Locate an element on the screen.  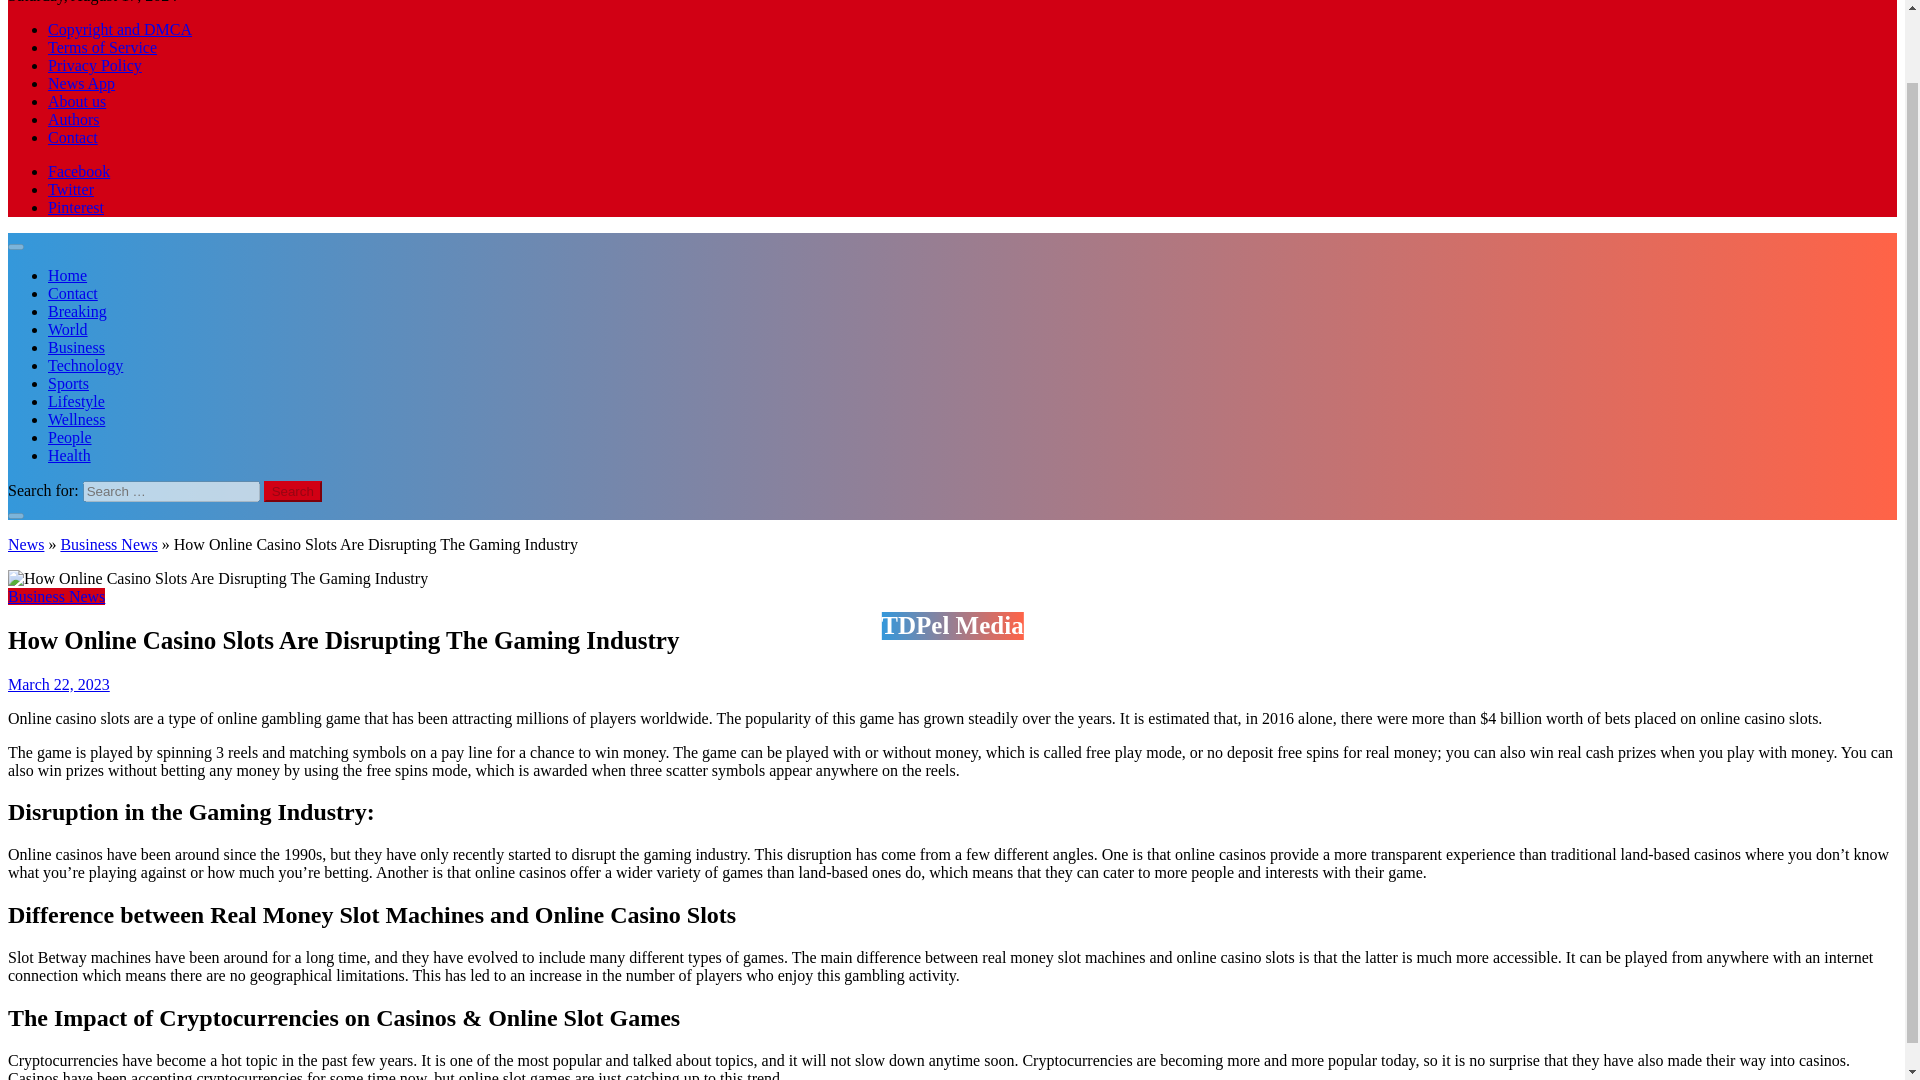
World is located at coordinates (68, 329).